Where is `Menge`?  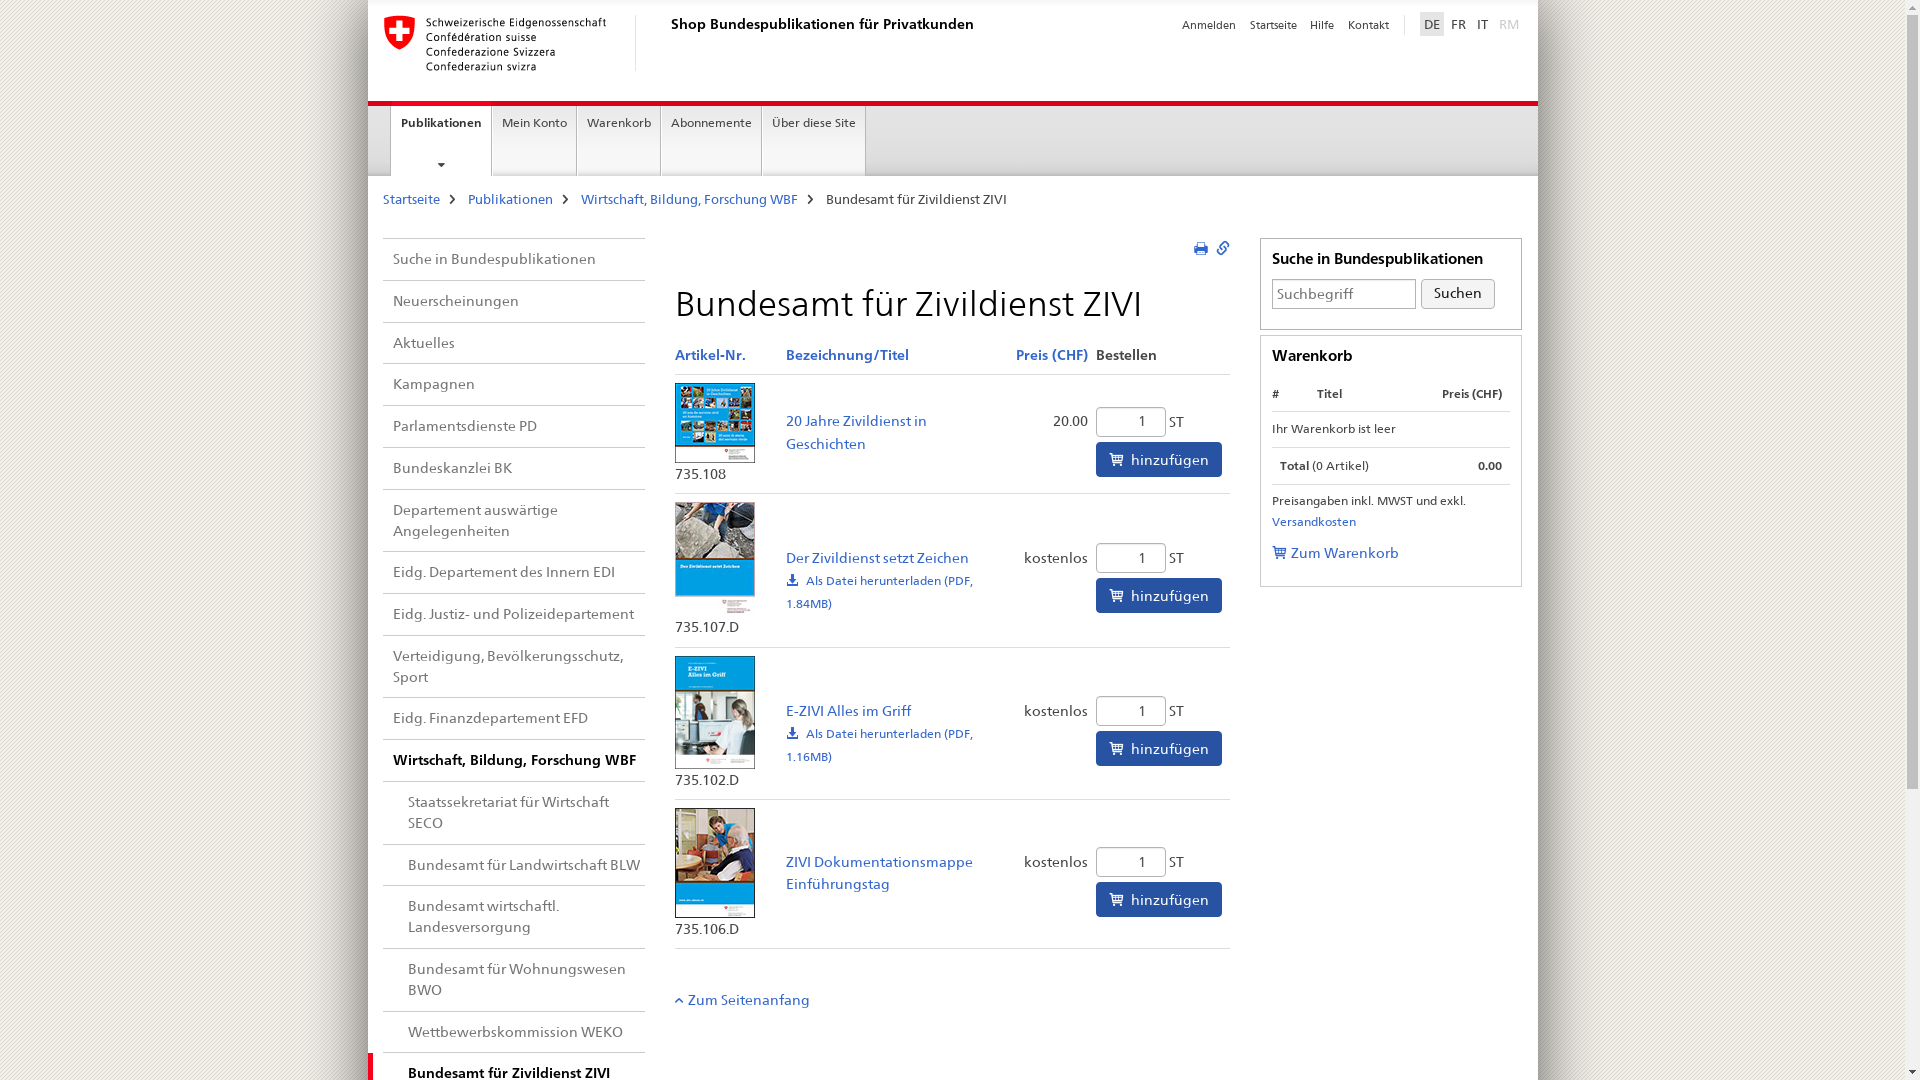 Menge is located at coordinates (1131, 862).